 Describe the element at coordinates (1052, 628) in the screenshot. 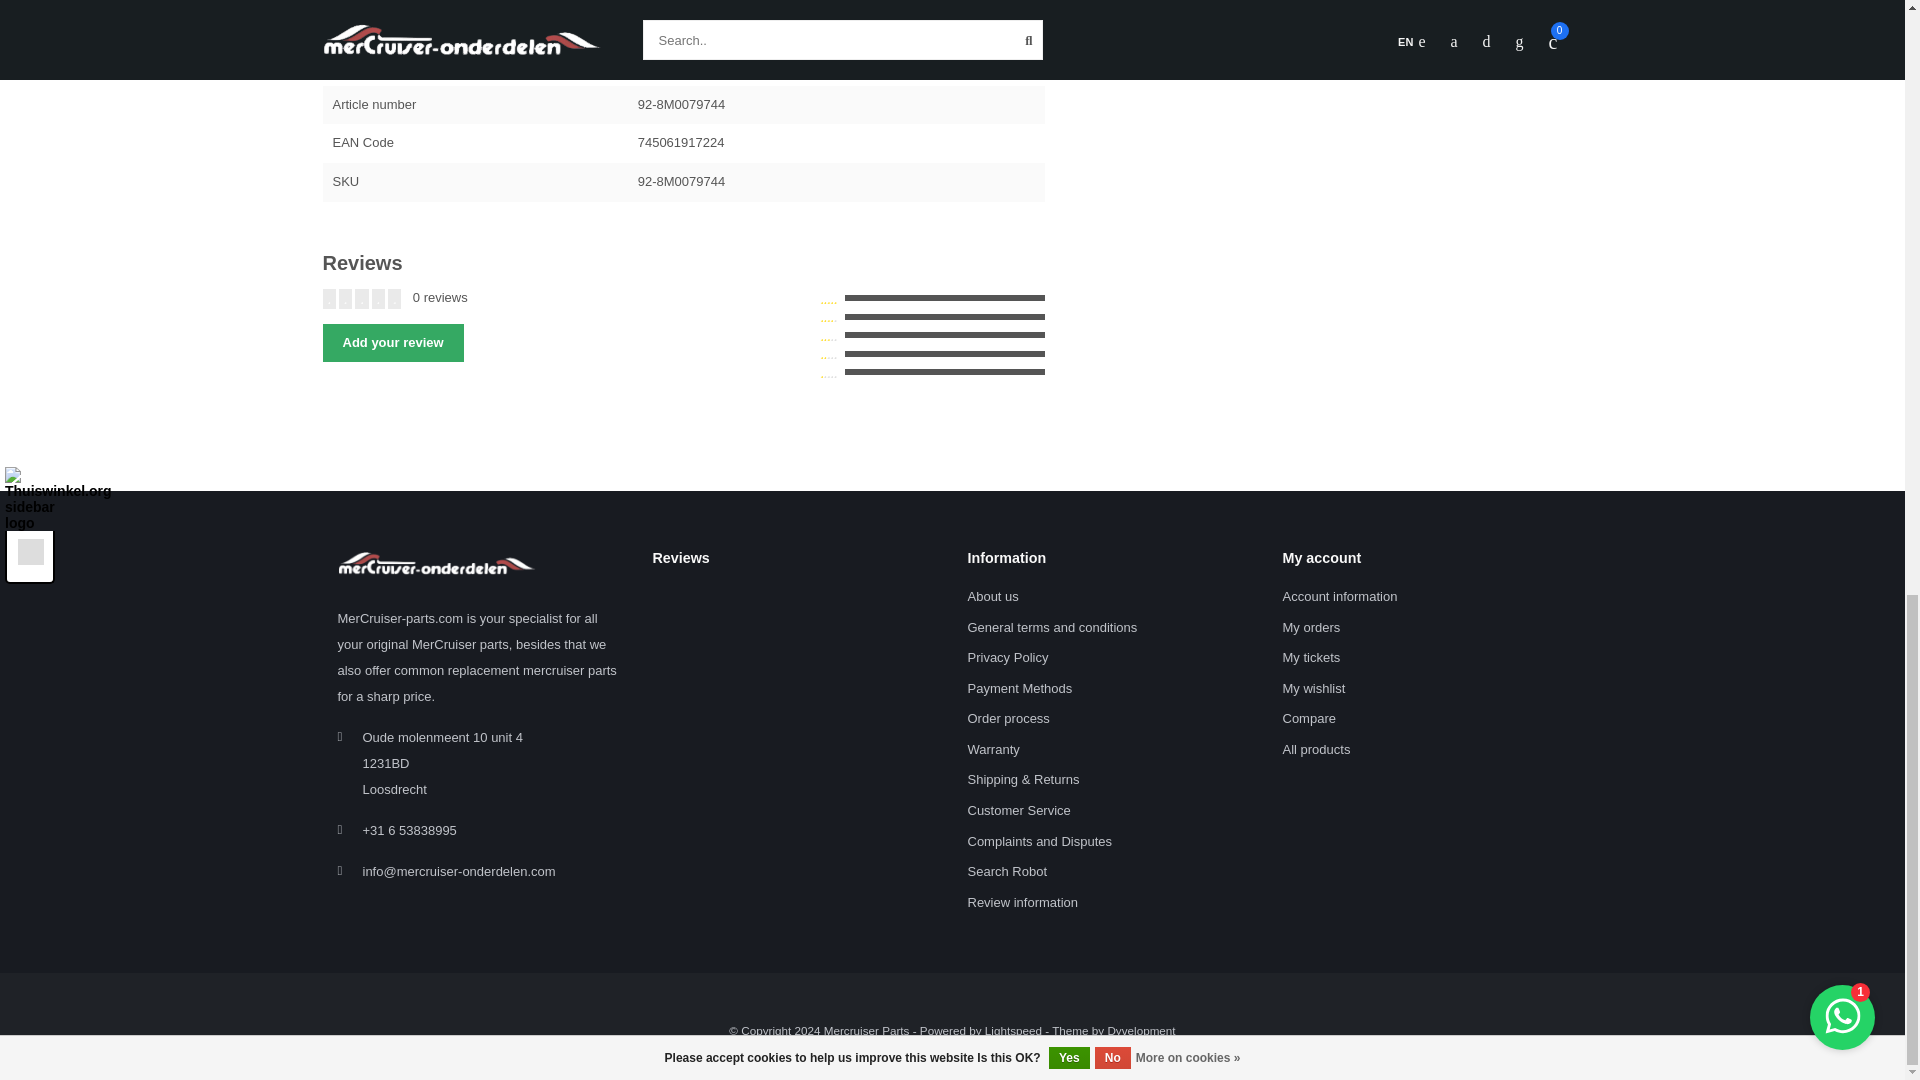

I see `General terms and conditions` at that location.